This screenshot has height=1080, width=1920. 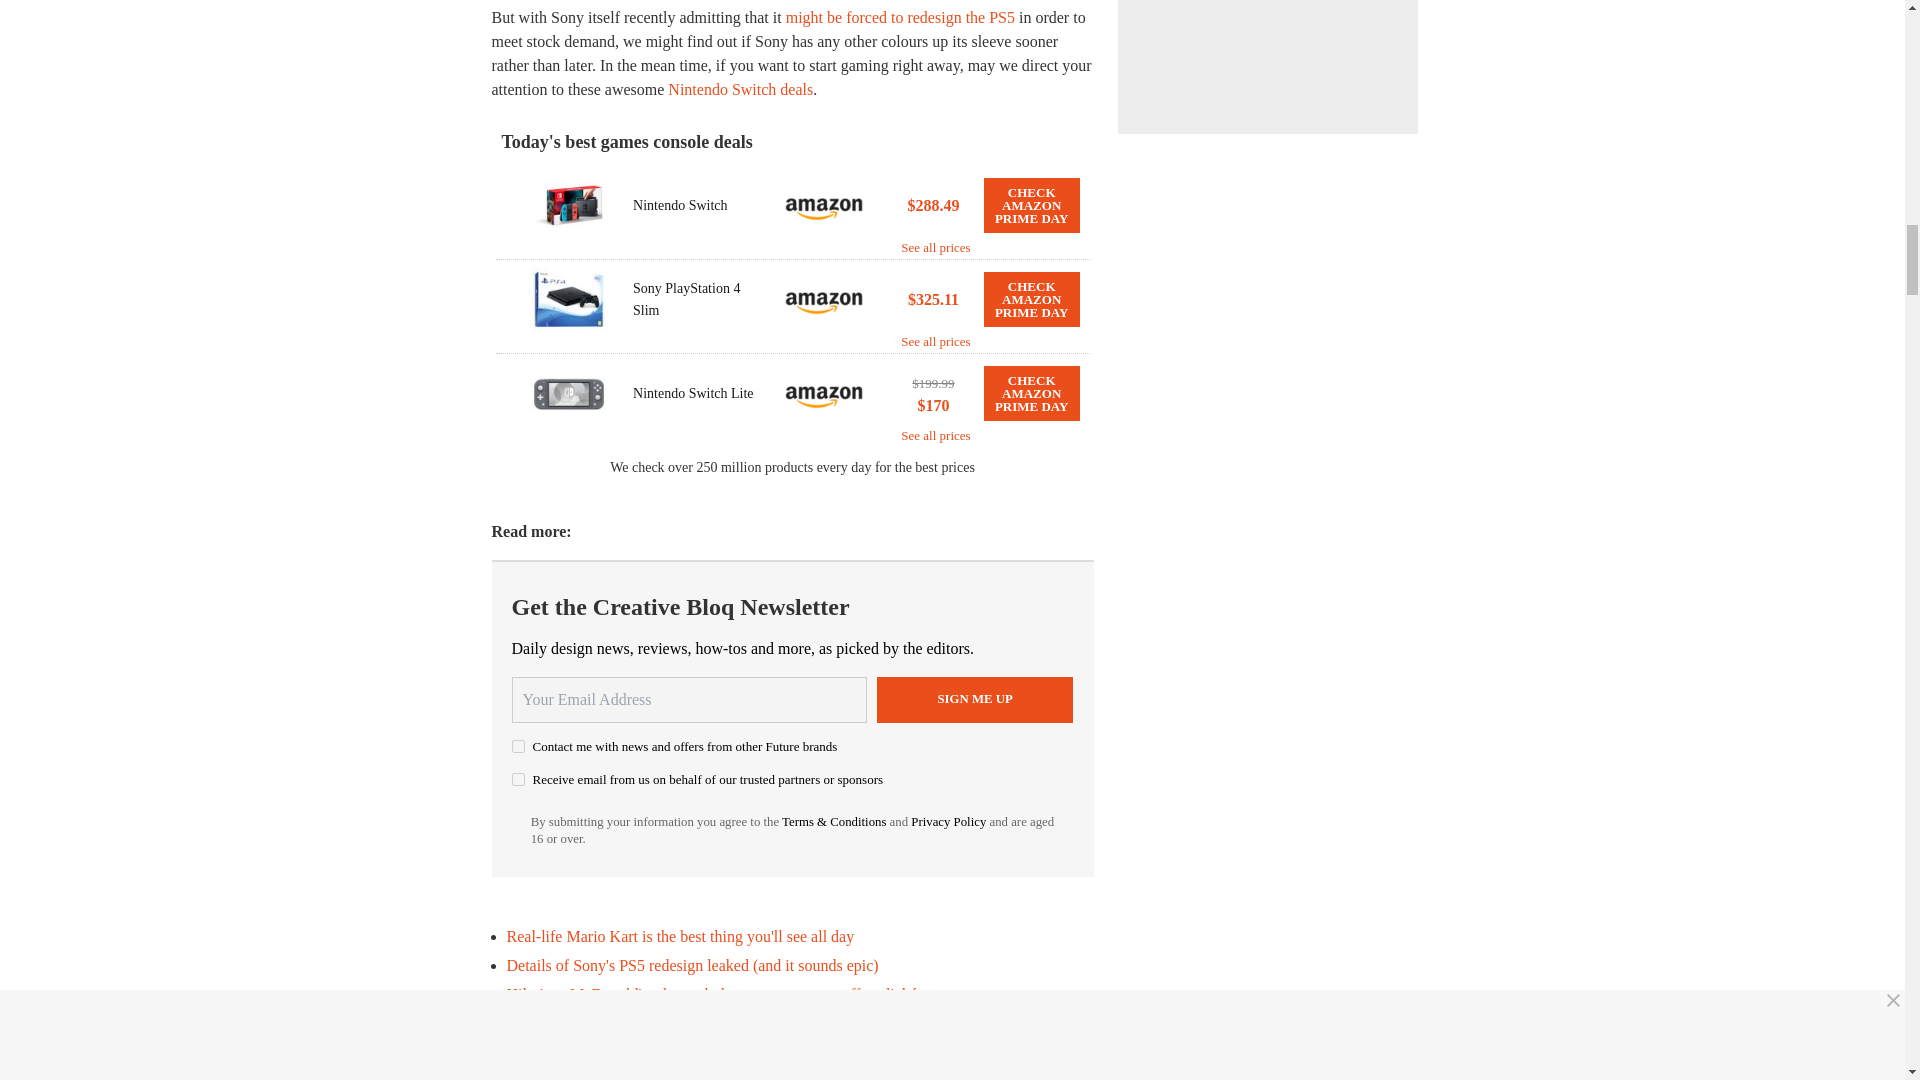 What do you see at coordinates (568, 393) in the screenshot?
I see `Nintendo Switch Lite - Coral...` at bounding box center [568, 393].